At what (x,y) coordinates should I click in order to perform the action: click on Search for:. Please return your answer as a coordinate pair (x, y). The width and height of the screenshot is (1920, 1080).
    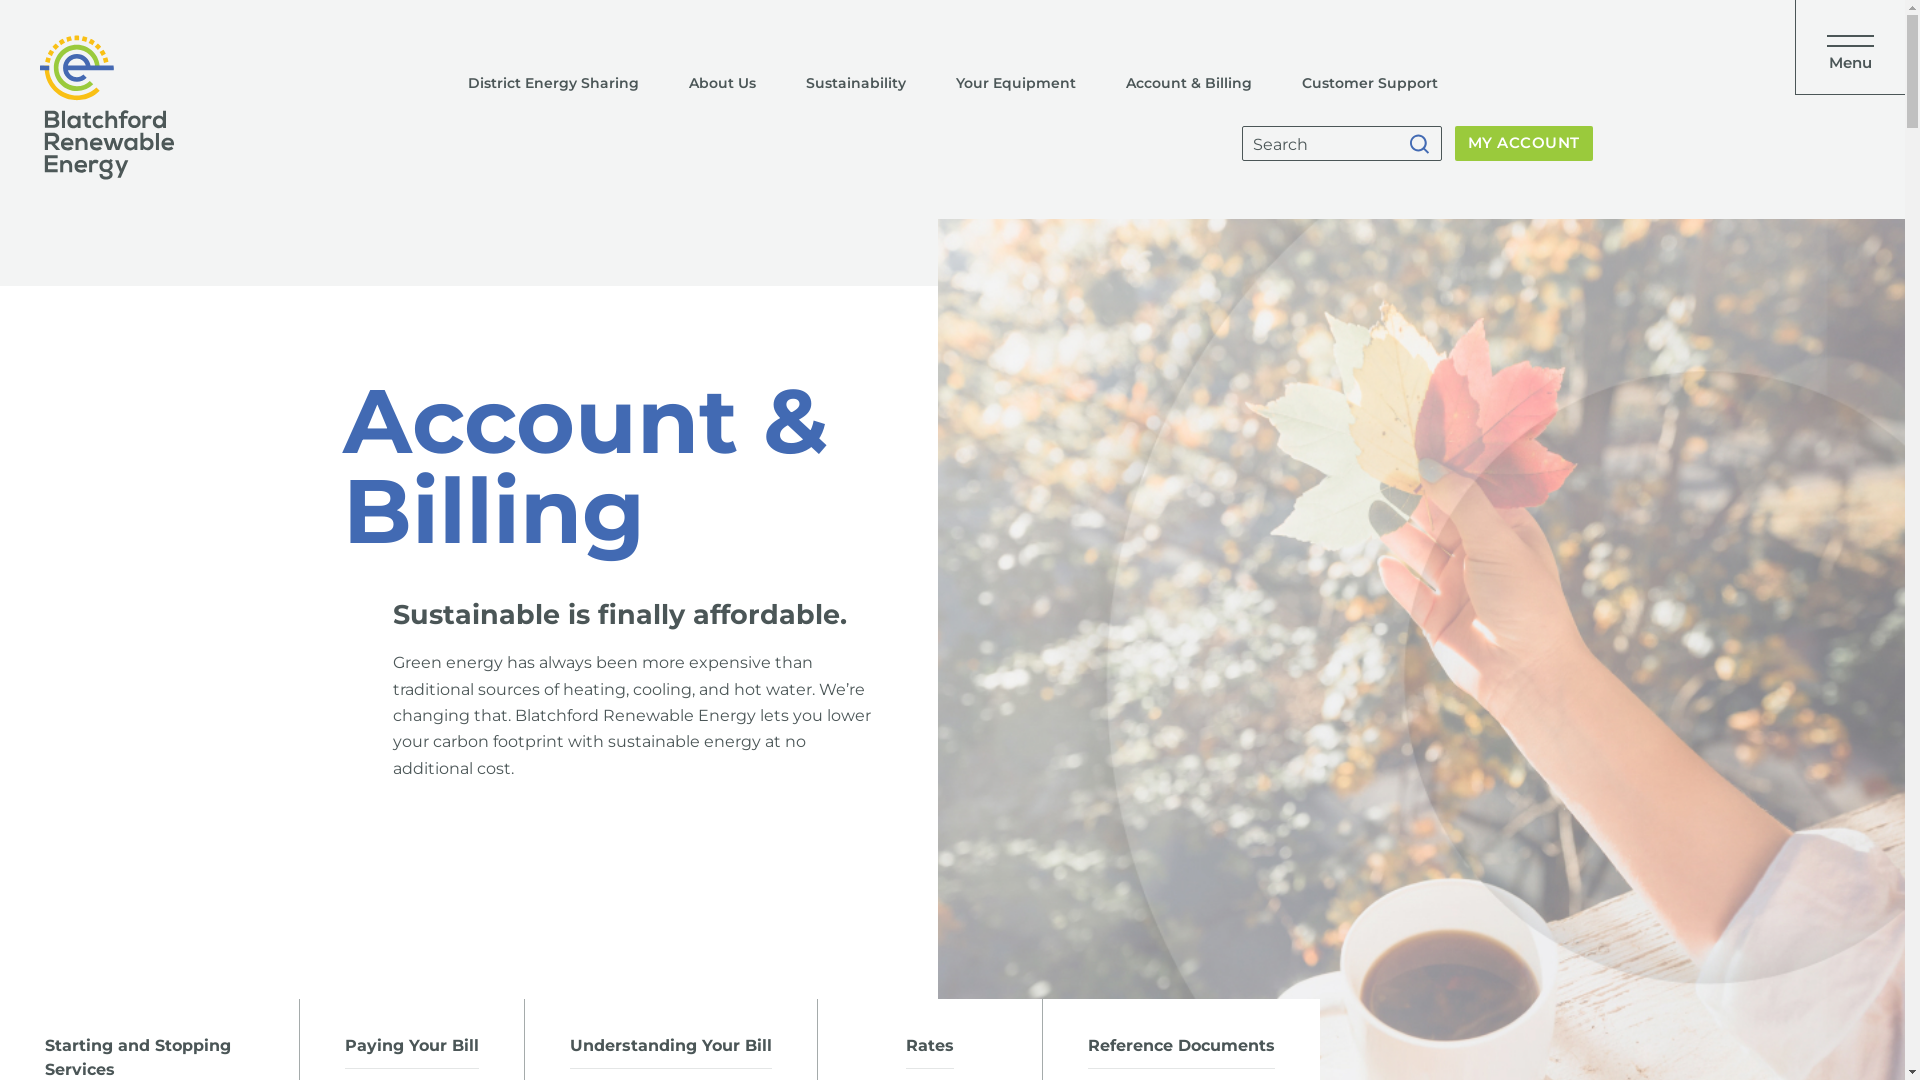
    Looking at the image, I should click on (1342, 144).